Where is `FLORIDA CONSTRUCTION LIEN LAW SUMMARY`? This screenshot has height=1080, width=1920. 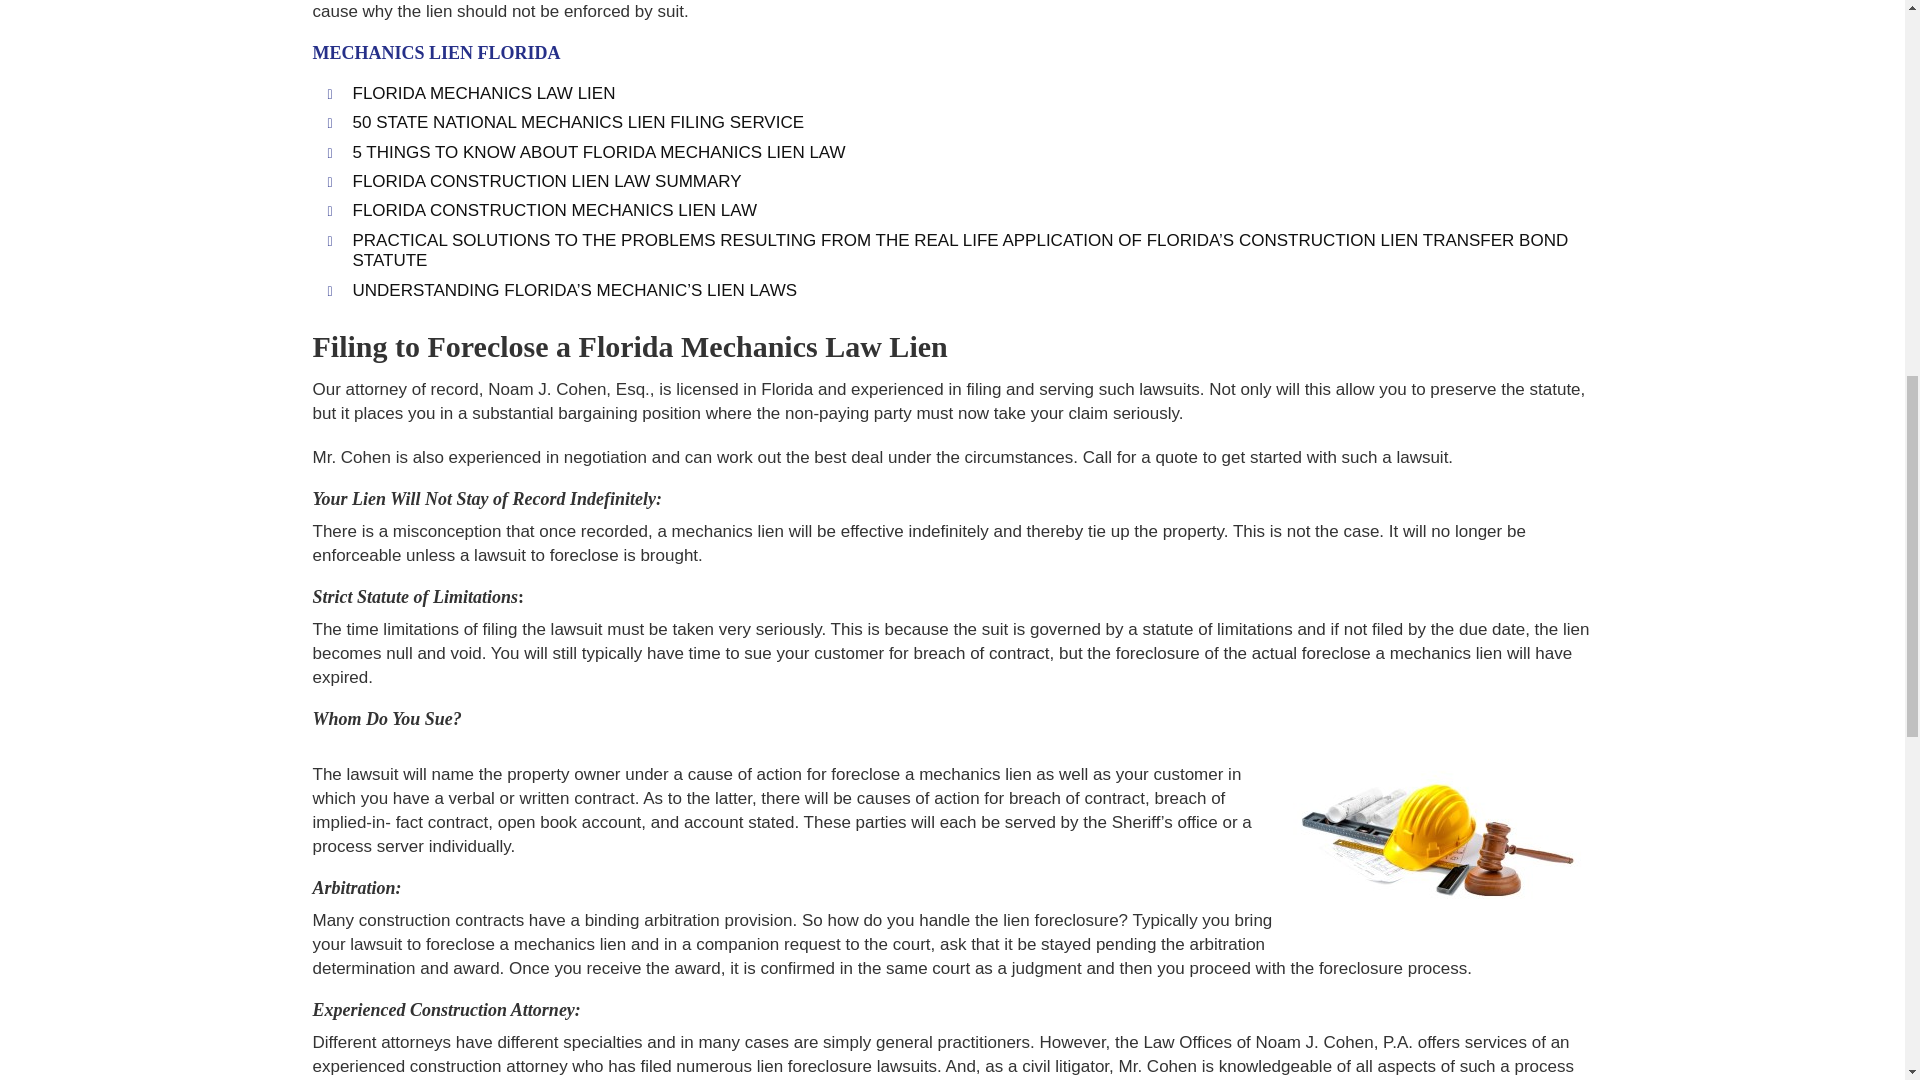 FLORIDA CONSTRUCTION LIEN LAW SUMMARY is located at coordinates (546, 181).